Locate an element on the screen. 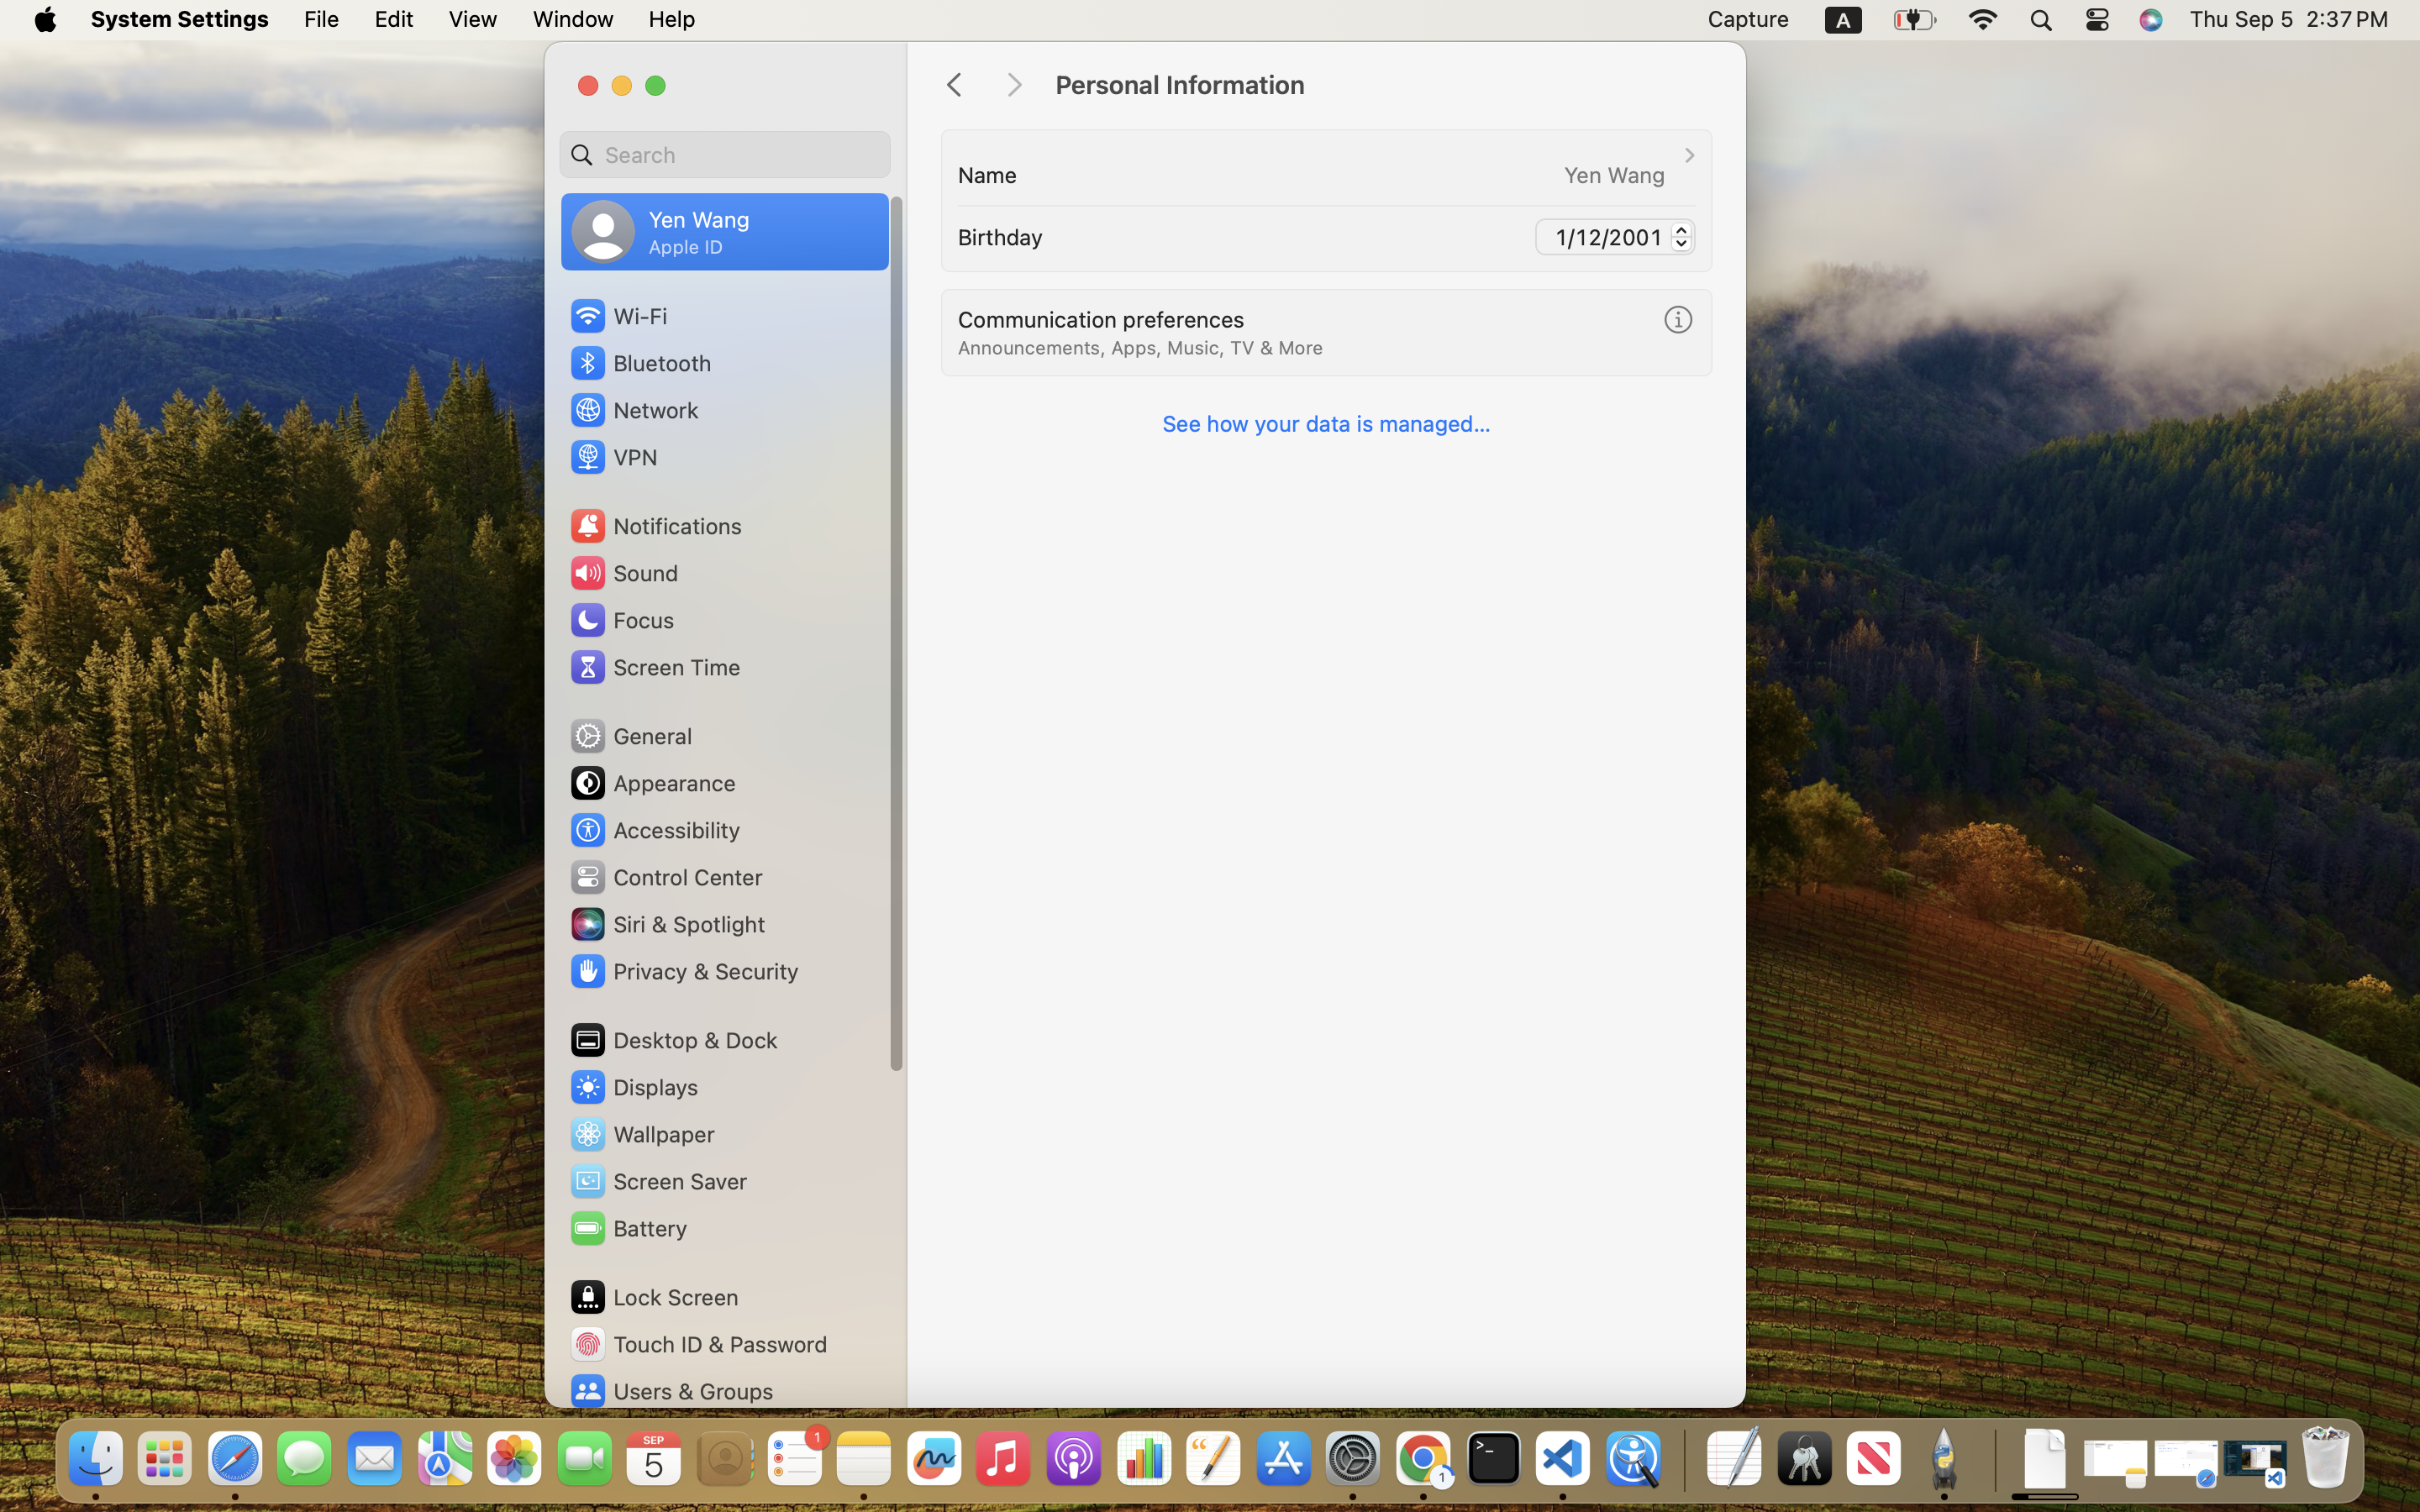 Image resolution: width=2420 pixels, height=1512 pixels. Network is located at coordinates (634, 410).